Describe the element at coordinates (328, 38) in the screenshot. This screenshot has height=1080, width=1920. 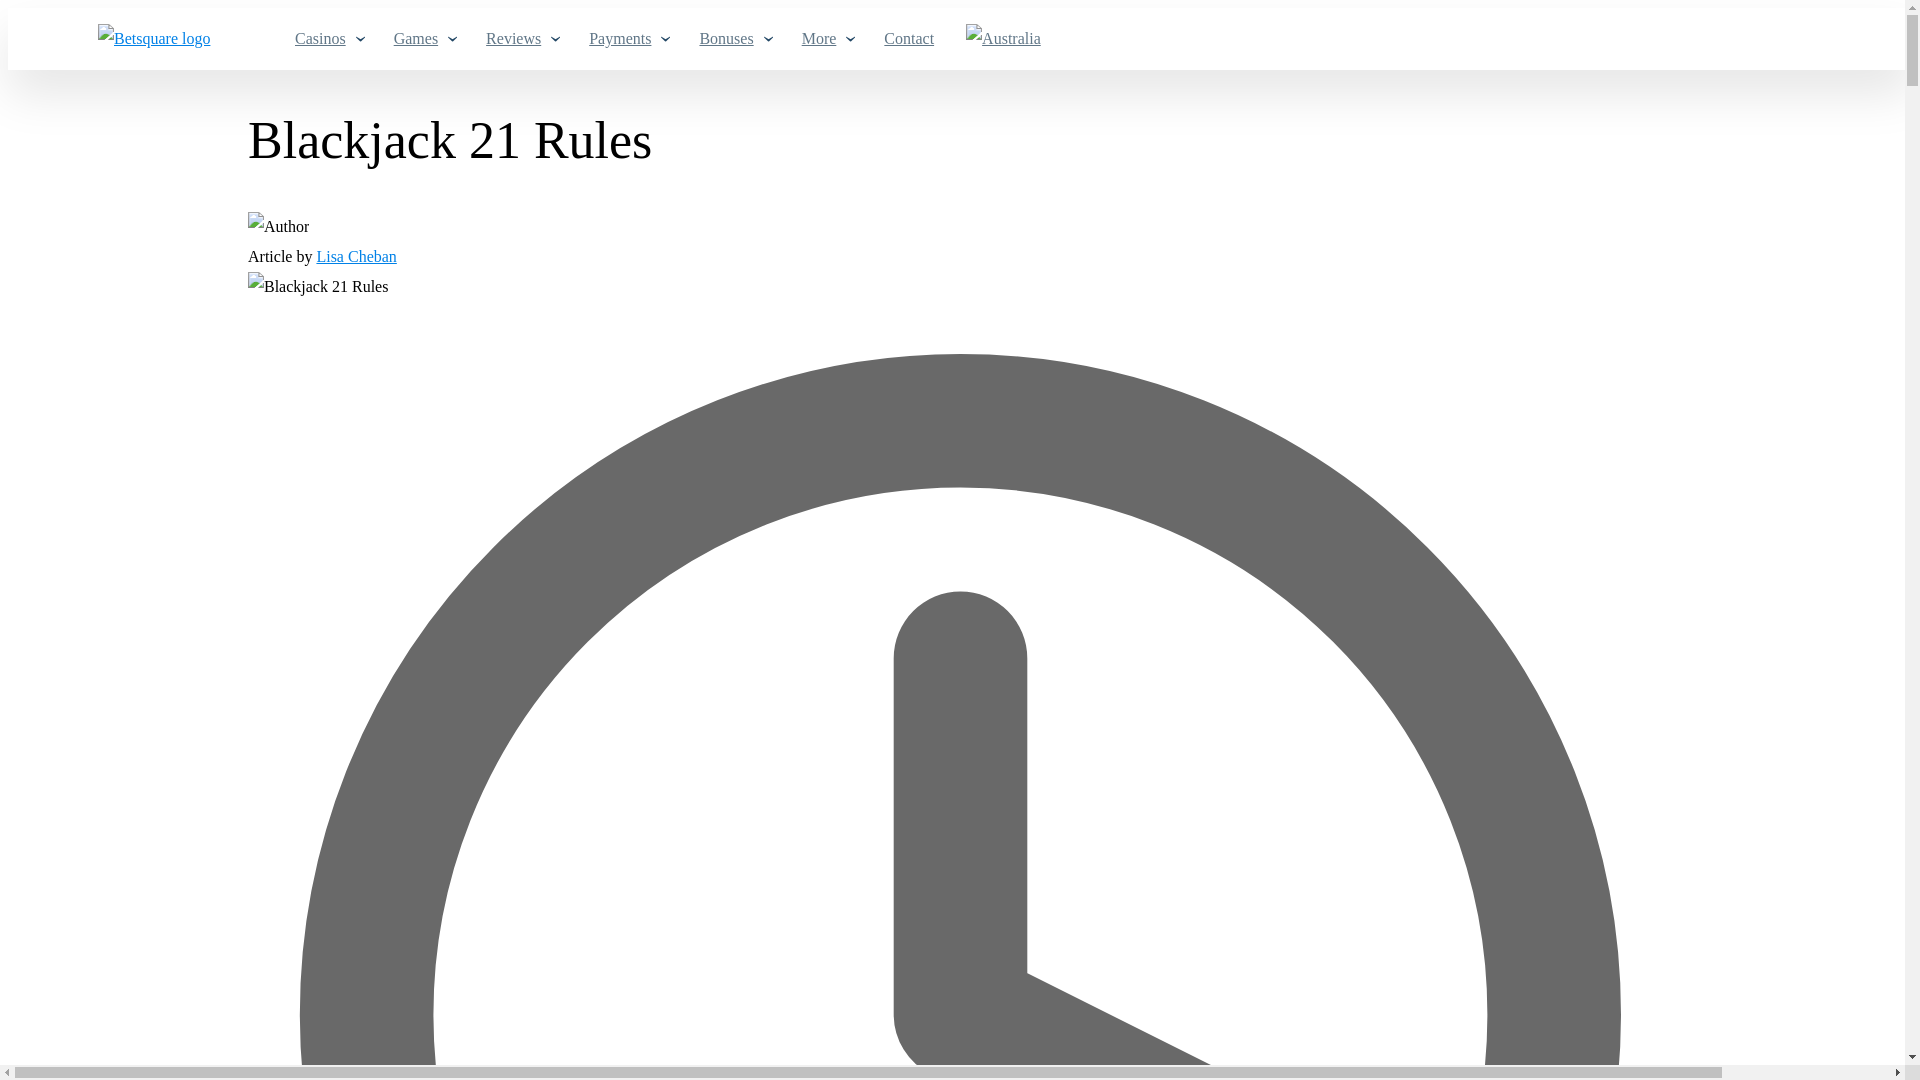
I see `Casinos` at that location.